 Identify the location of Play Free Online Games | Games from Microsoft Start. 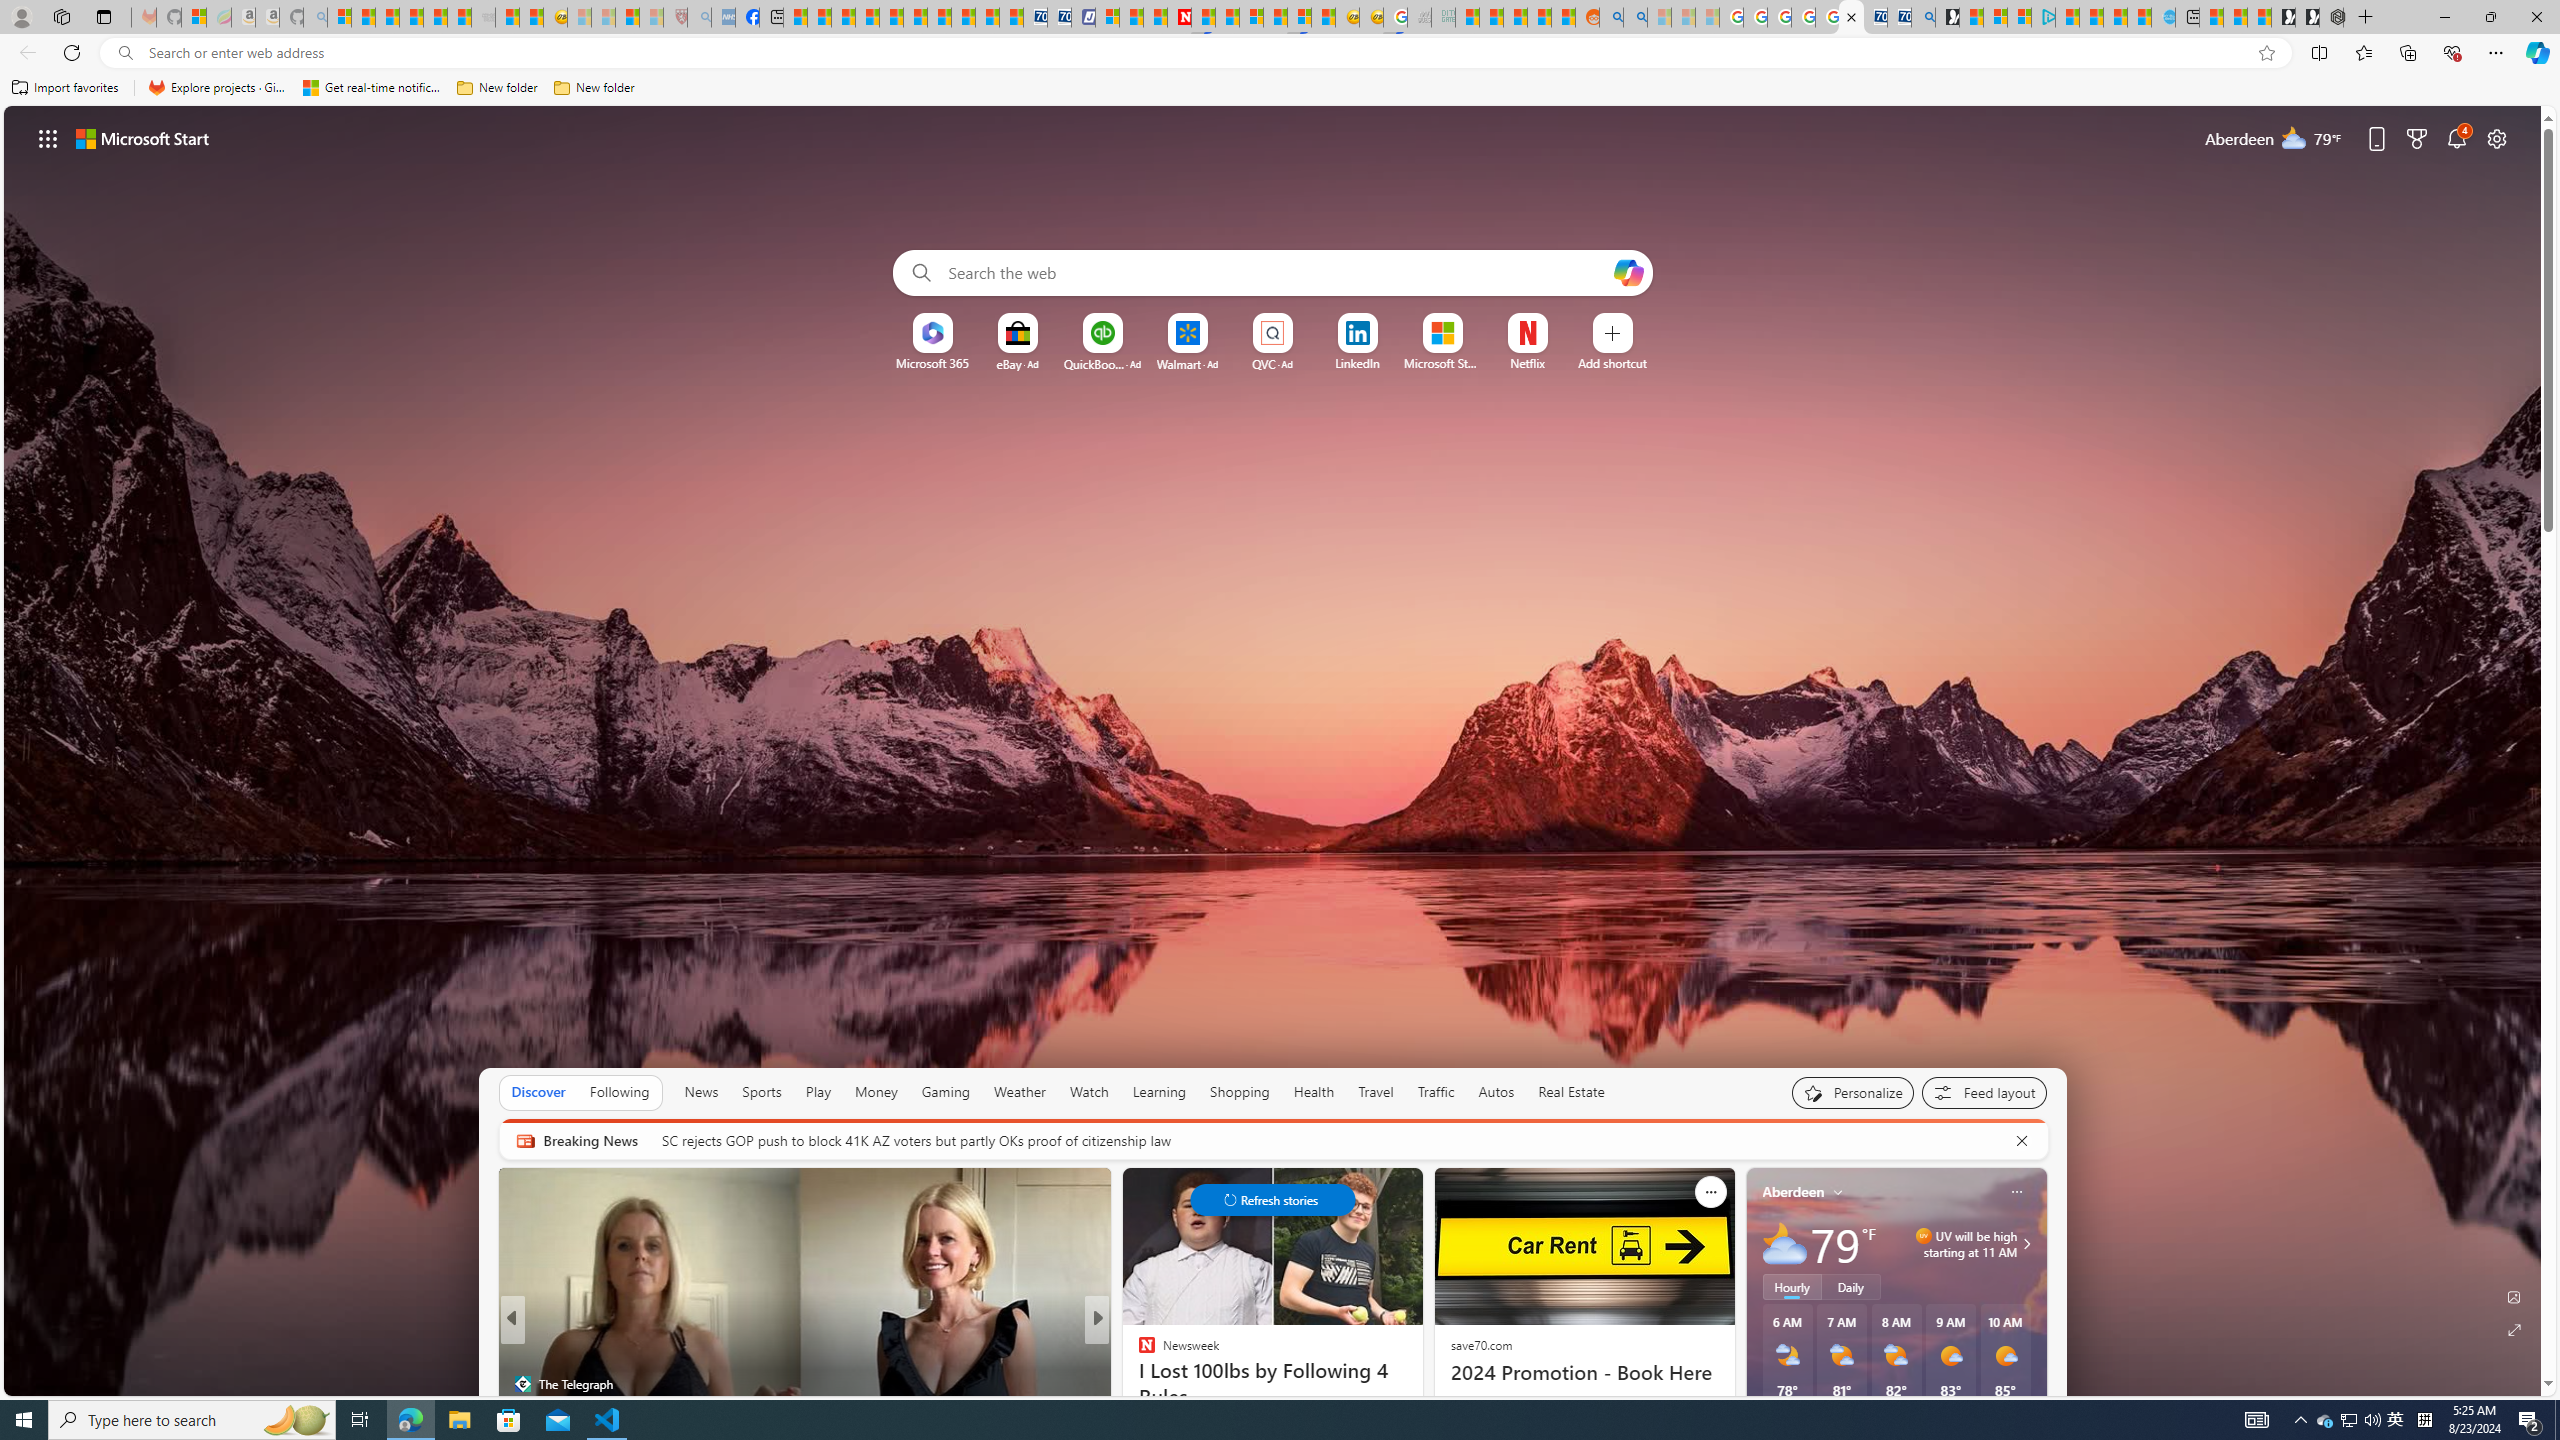
(2306, 17).